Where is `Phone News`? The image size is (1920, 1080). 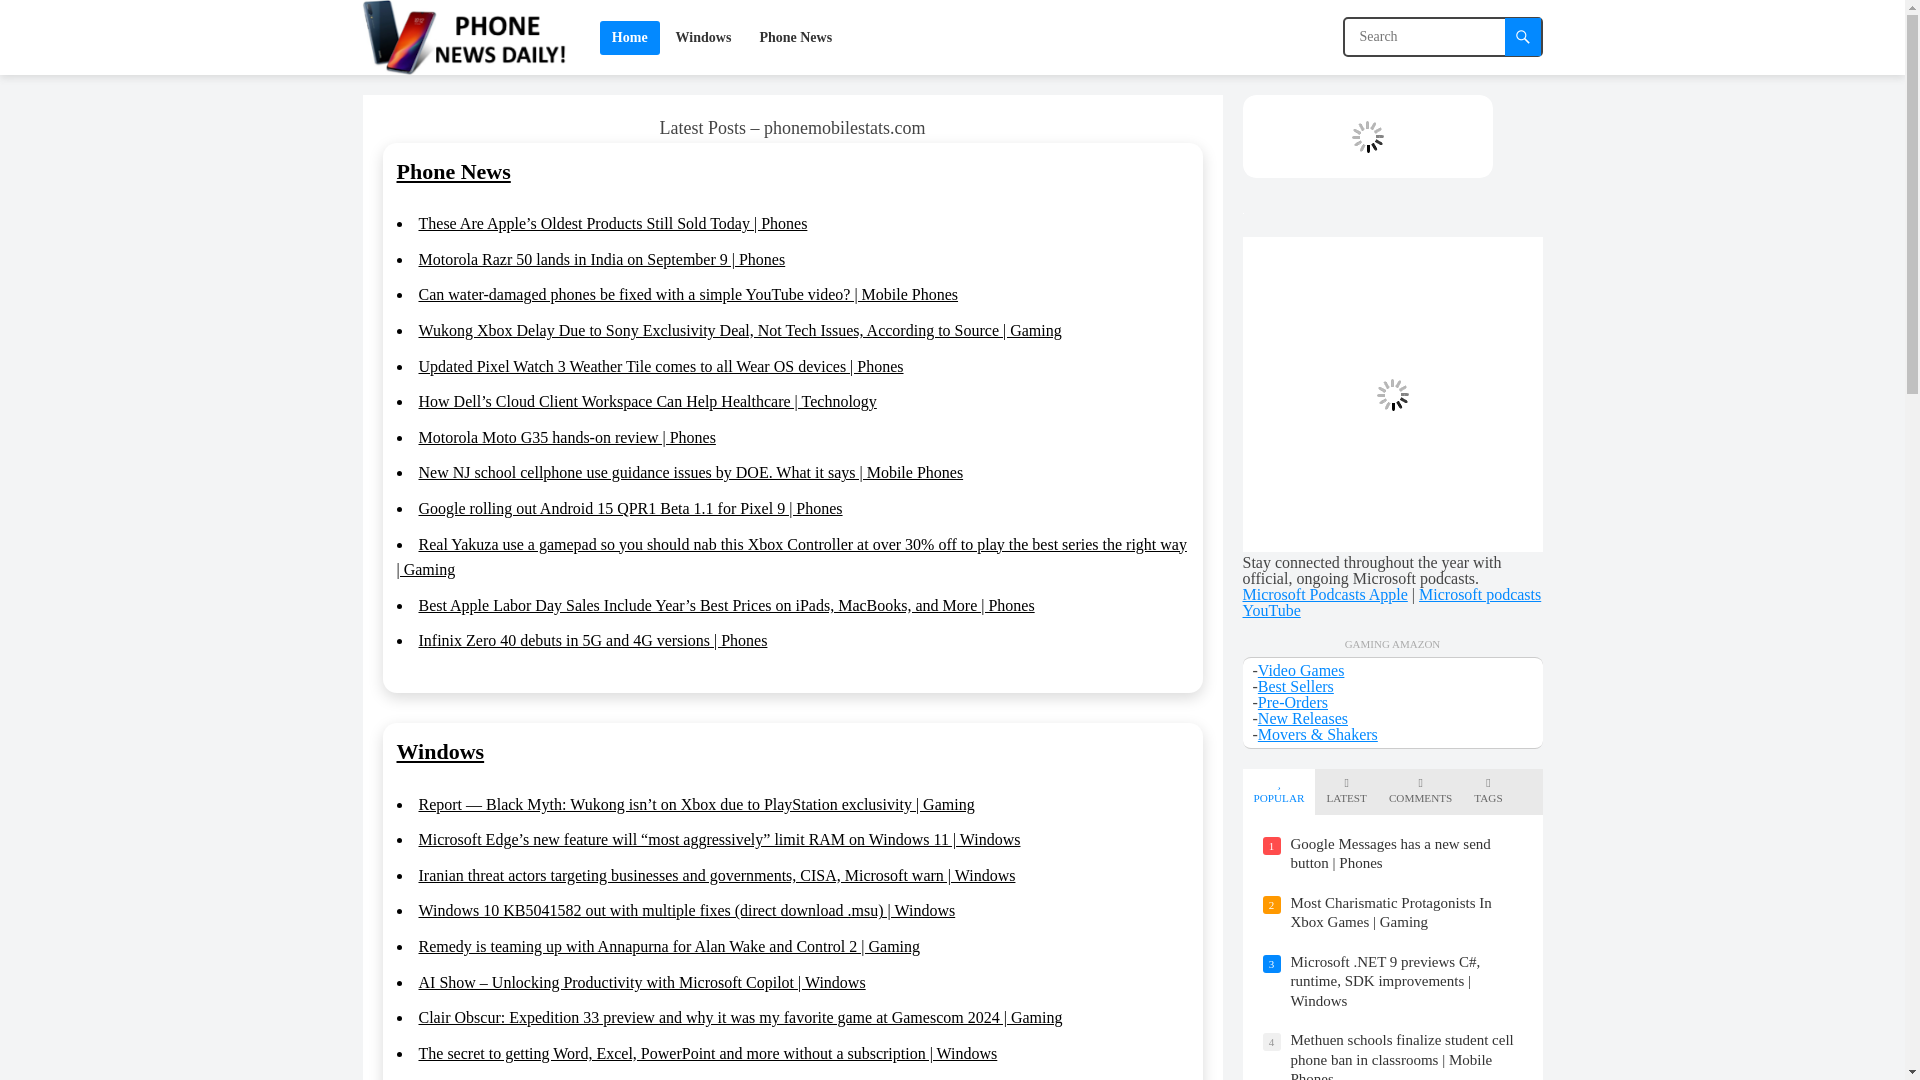
Phone News is located at coordinates (452, 170).